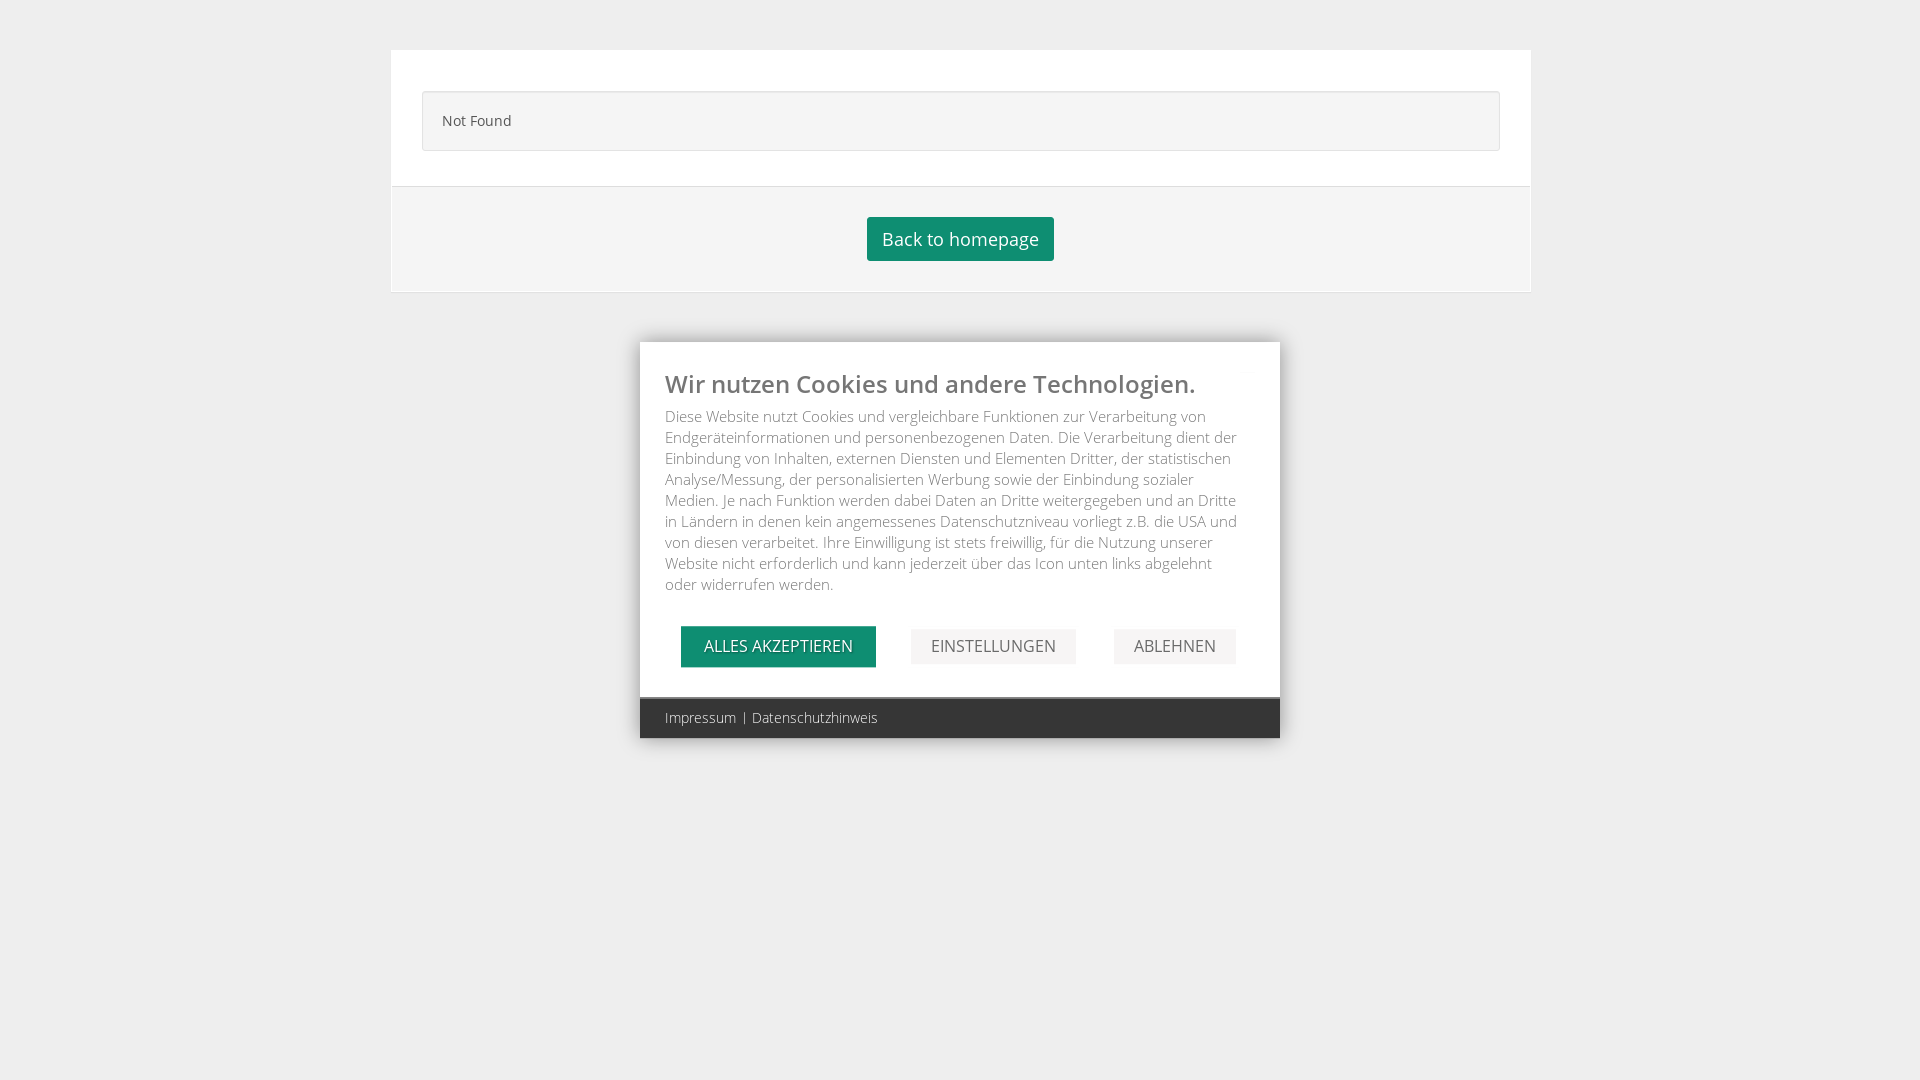  Describe the element at coordinates (778, 646) in the screenshot. I see `ALLES AKZEPTIEREN` at that location.